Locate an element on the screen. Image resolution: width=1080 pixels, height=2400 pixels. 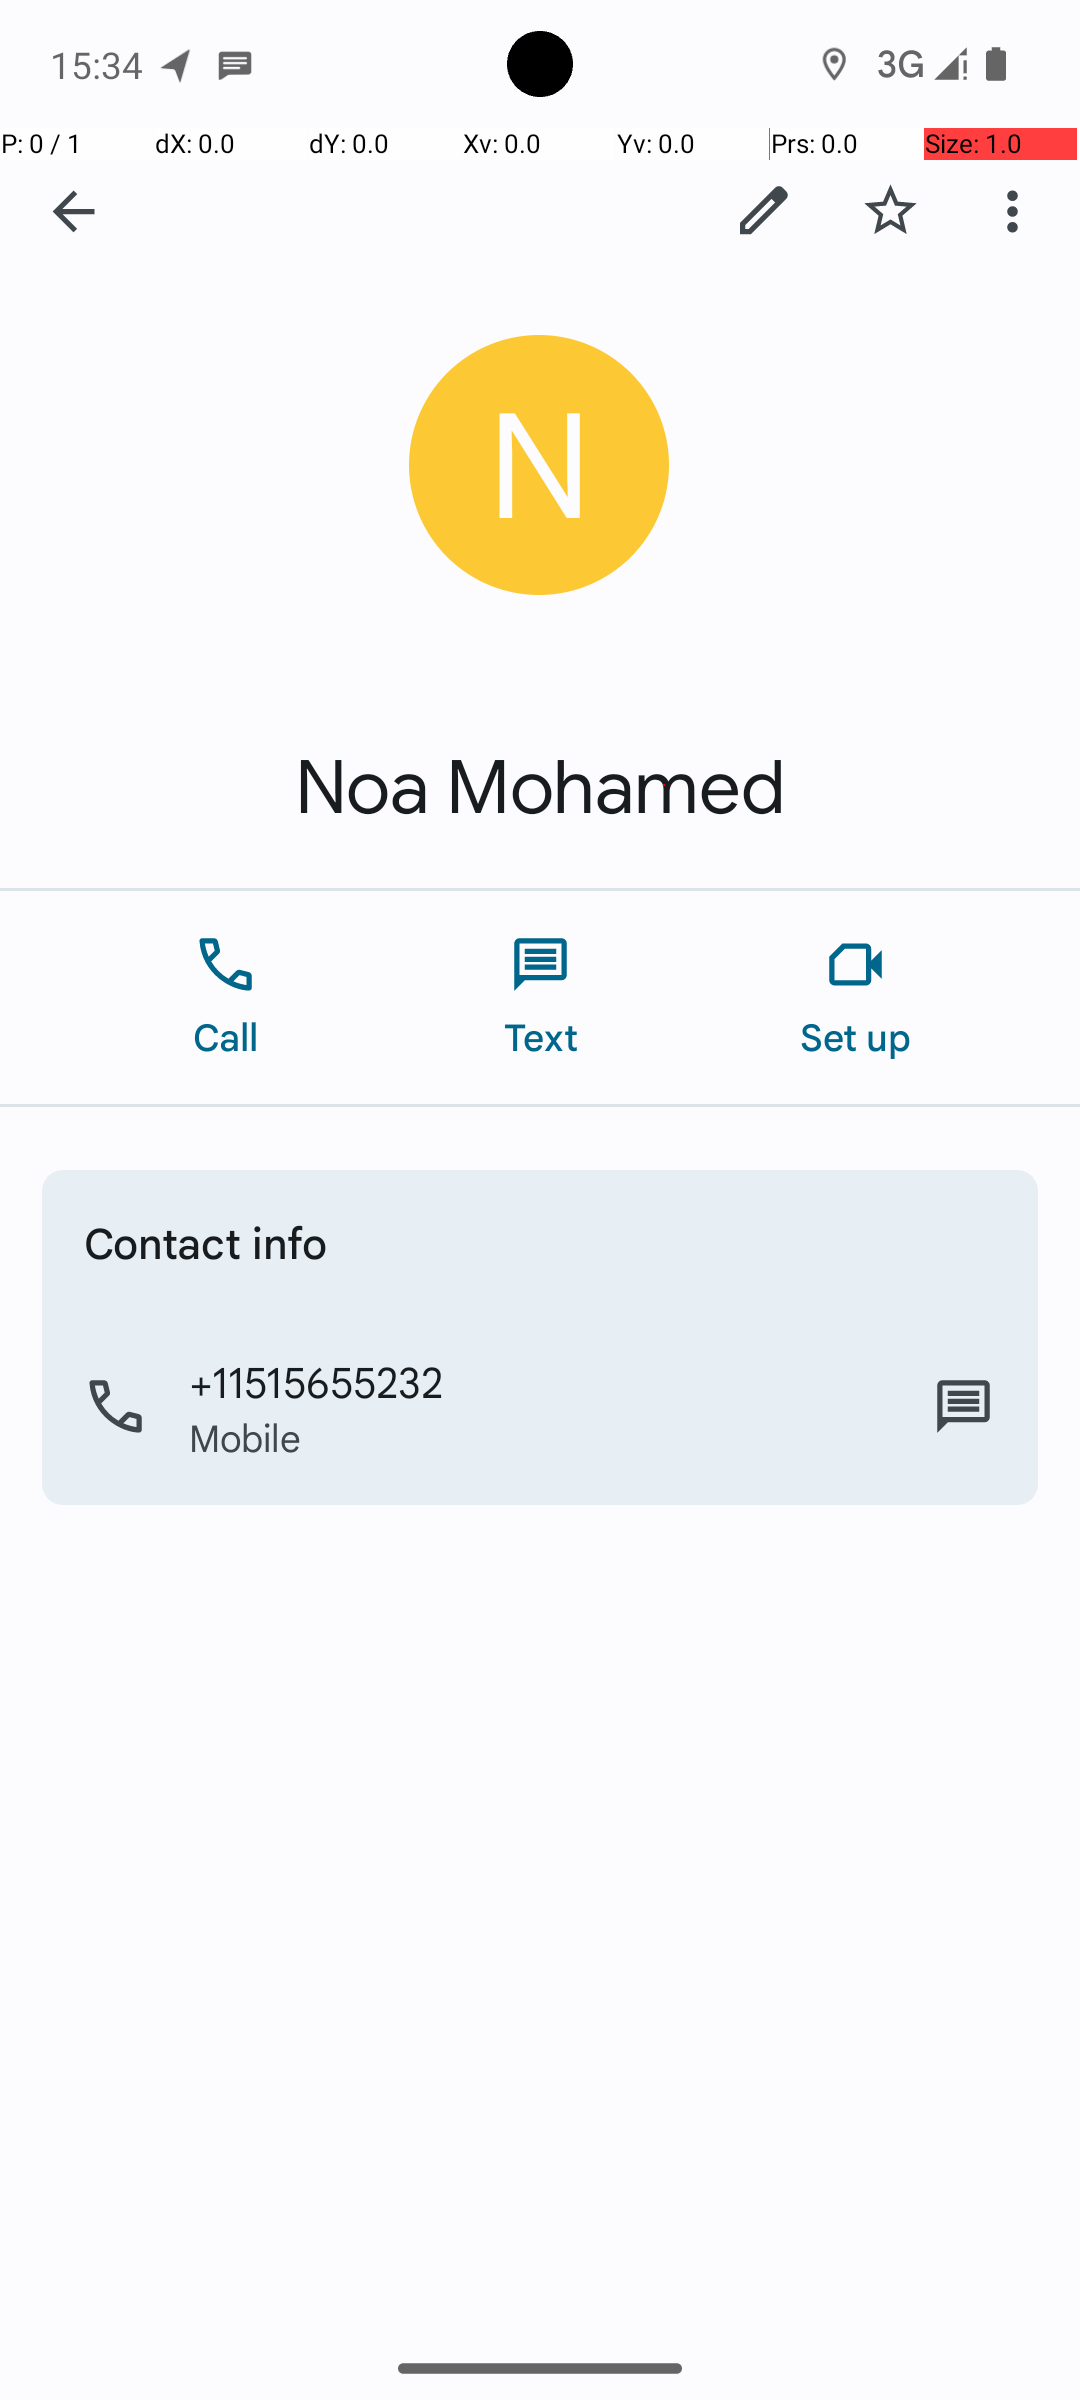
SMS Messenger notification: Noa Mohamed is located at coordinates (235, 64).